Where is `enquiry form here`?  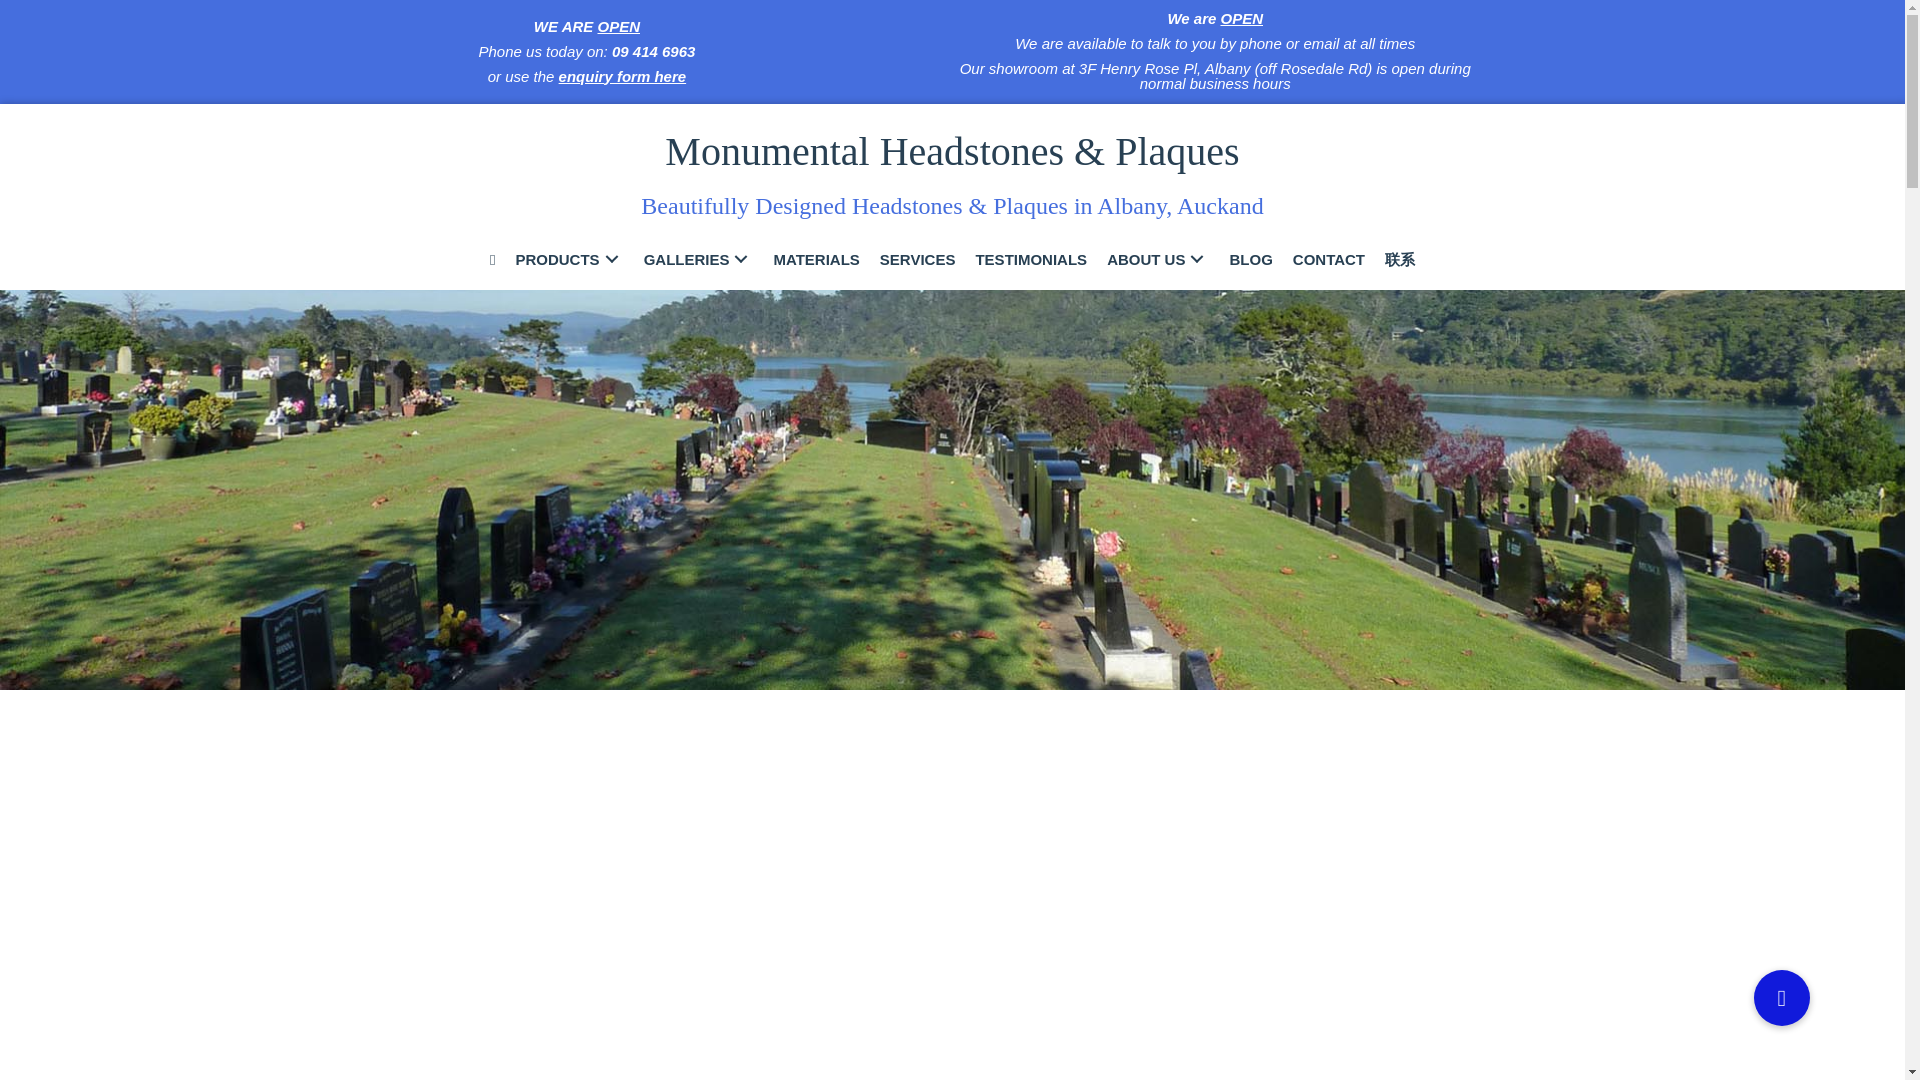
enquiry form here is located at coordinates (622, 76).